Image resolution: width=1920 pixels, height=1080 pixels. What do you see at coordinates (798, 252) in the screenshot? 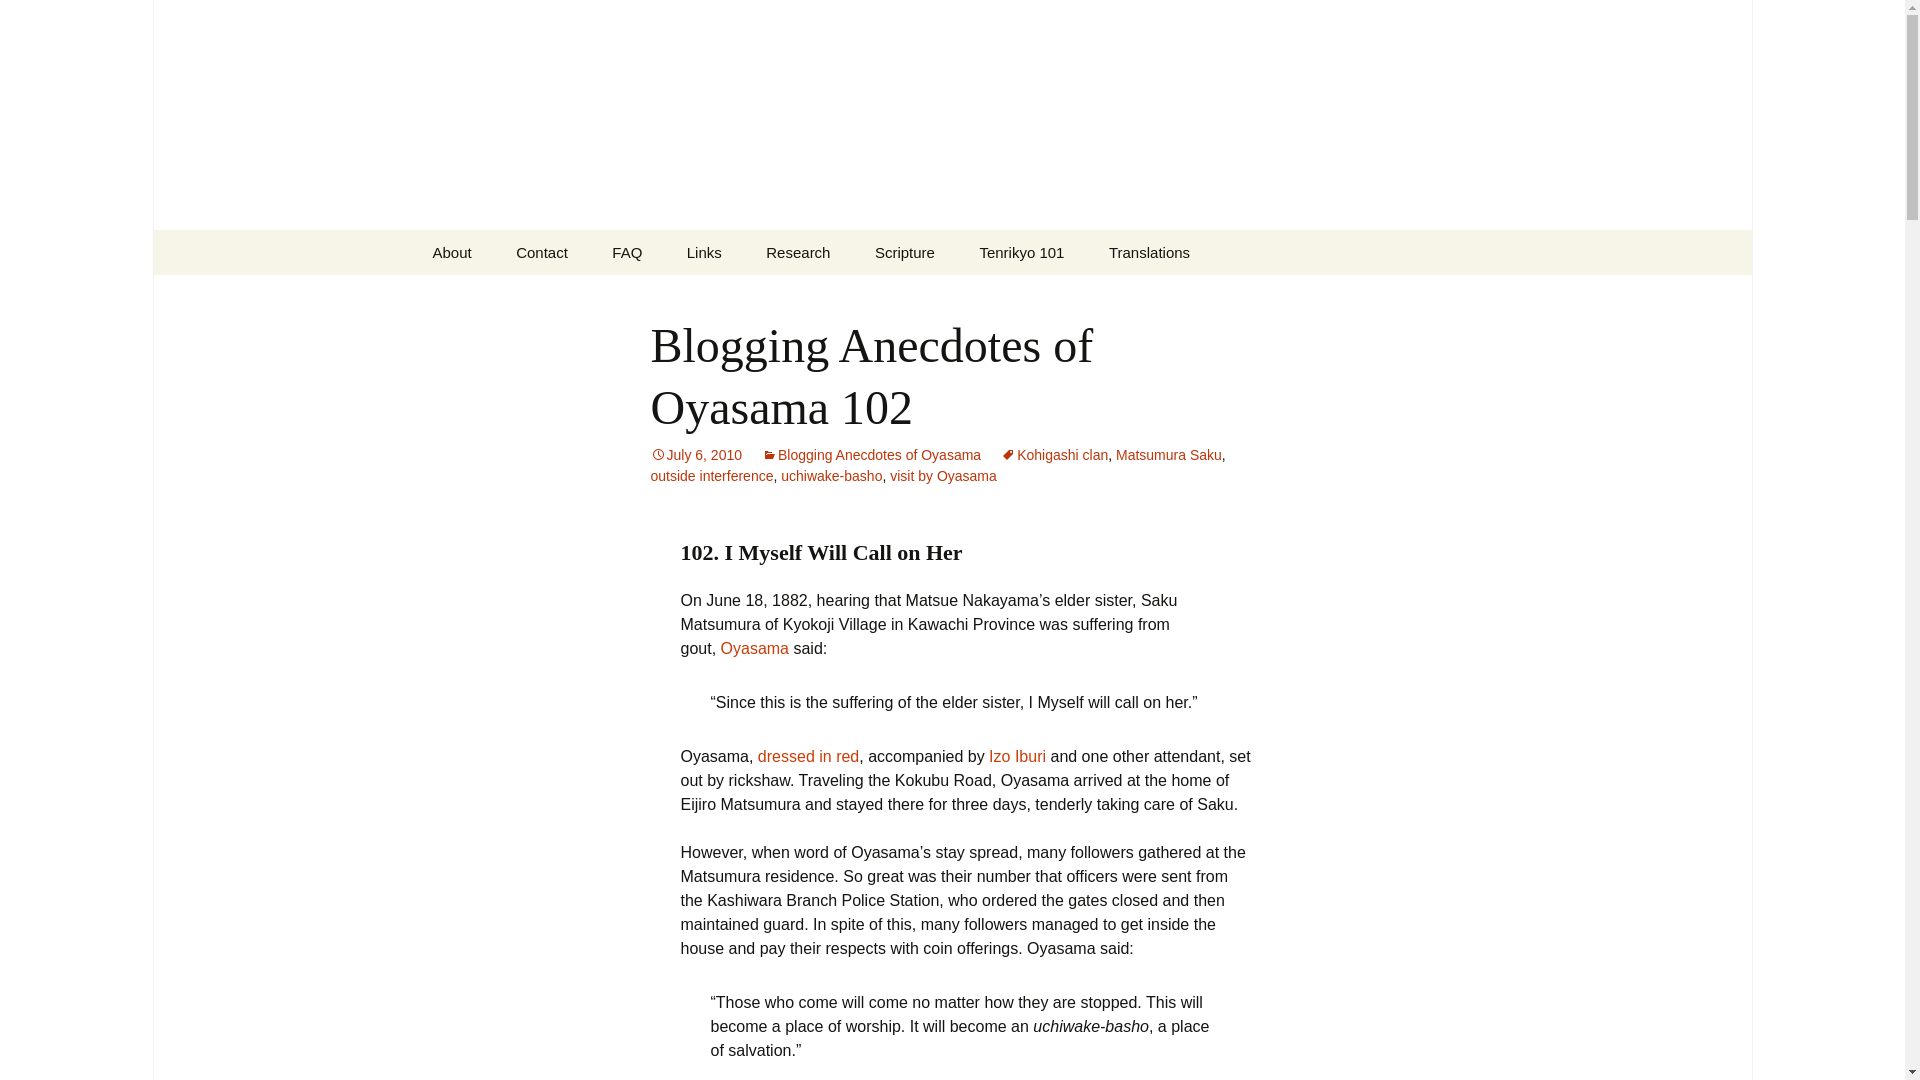
I see `Research` at bounding box center [798, 252].